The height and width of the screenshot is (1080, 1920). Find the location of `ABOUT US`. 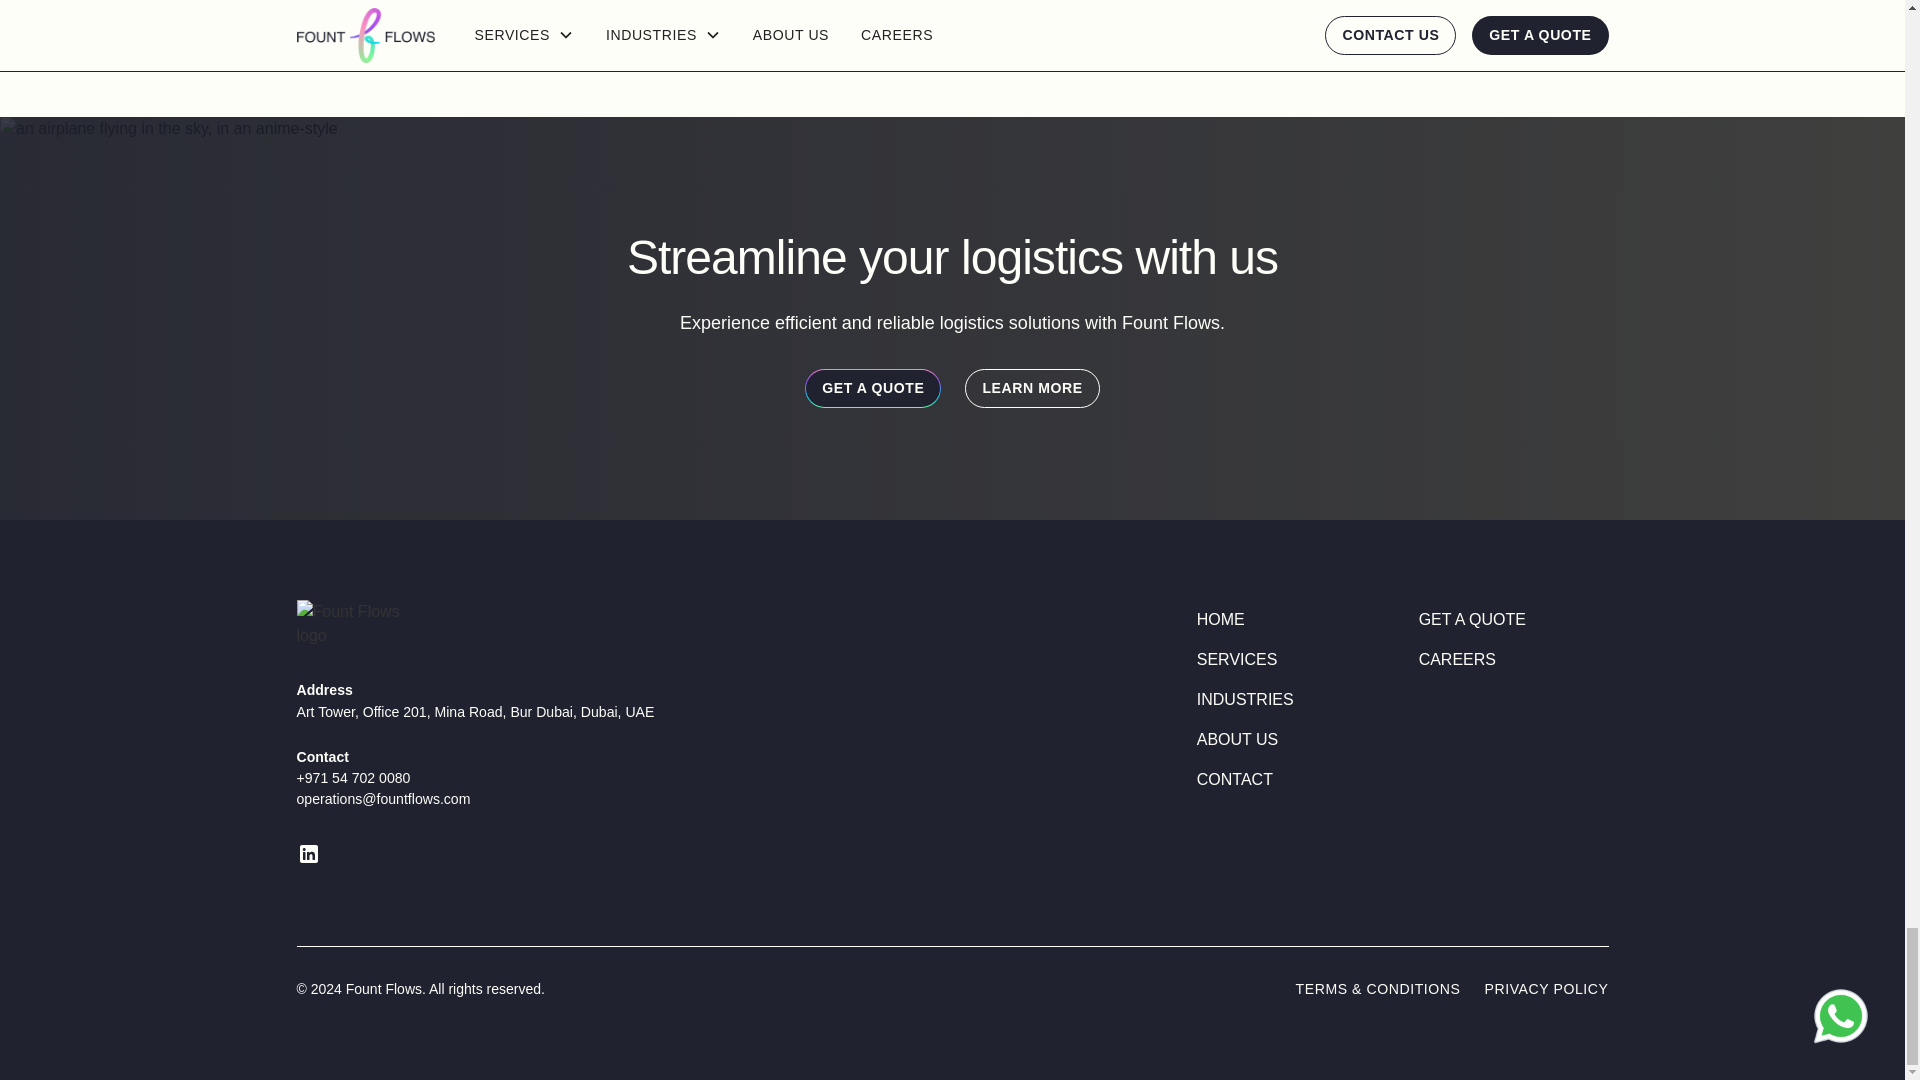

ABOUT US is located at coordinates (1237, 740).